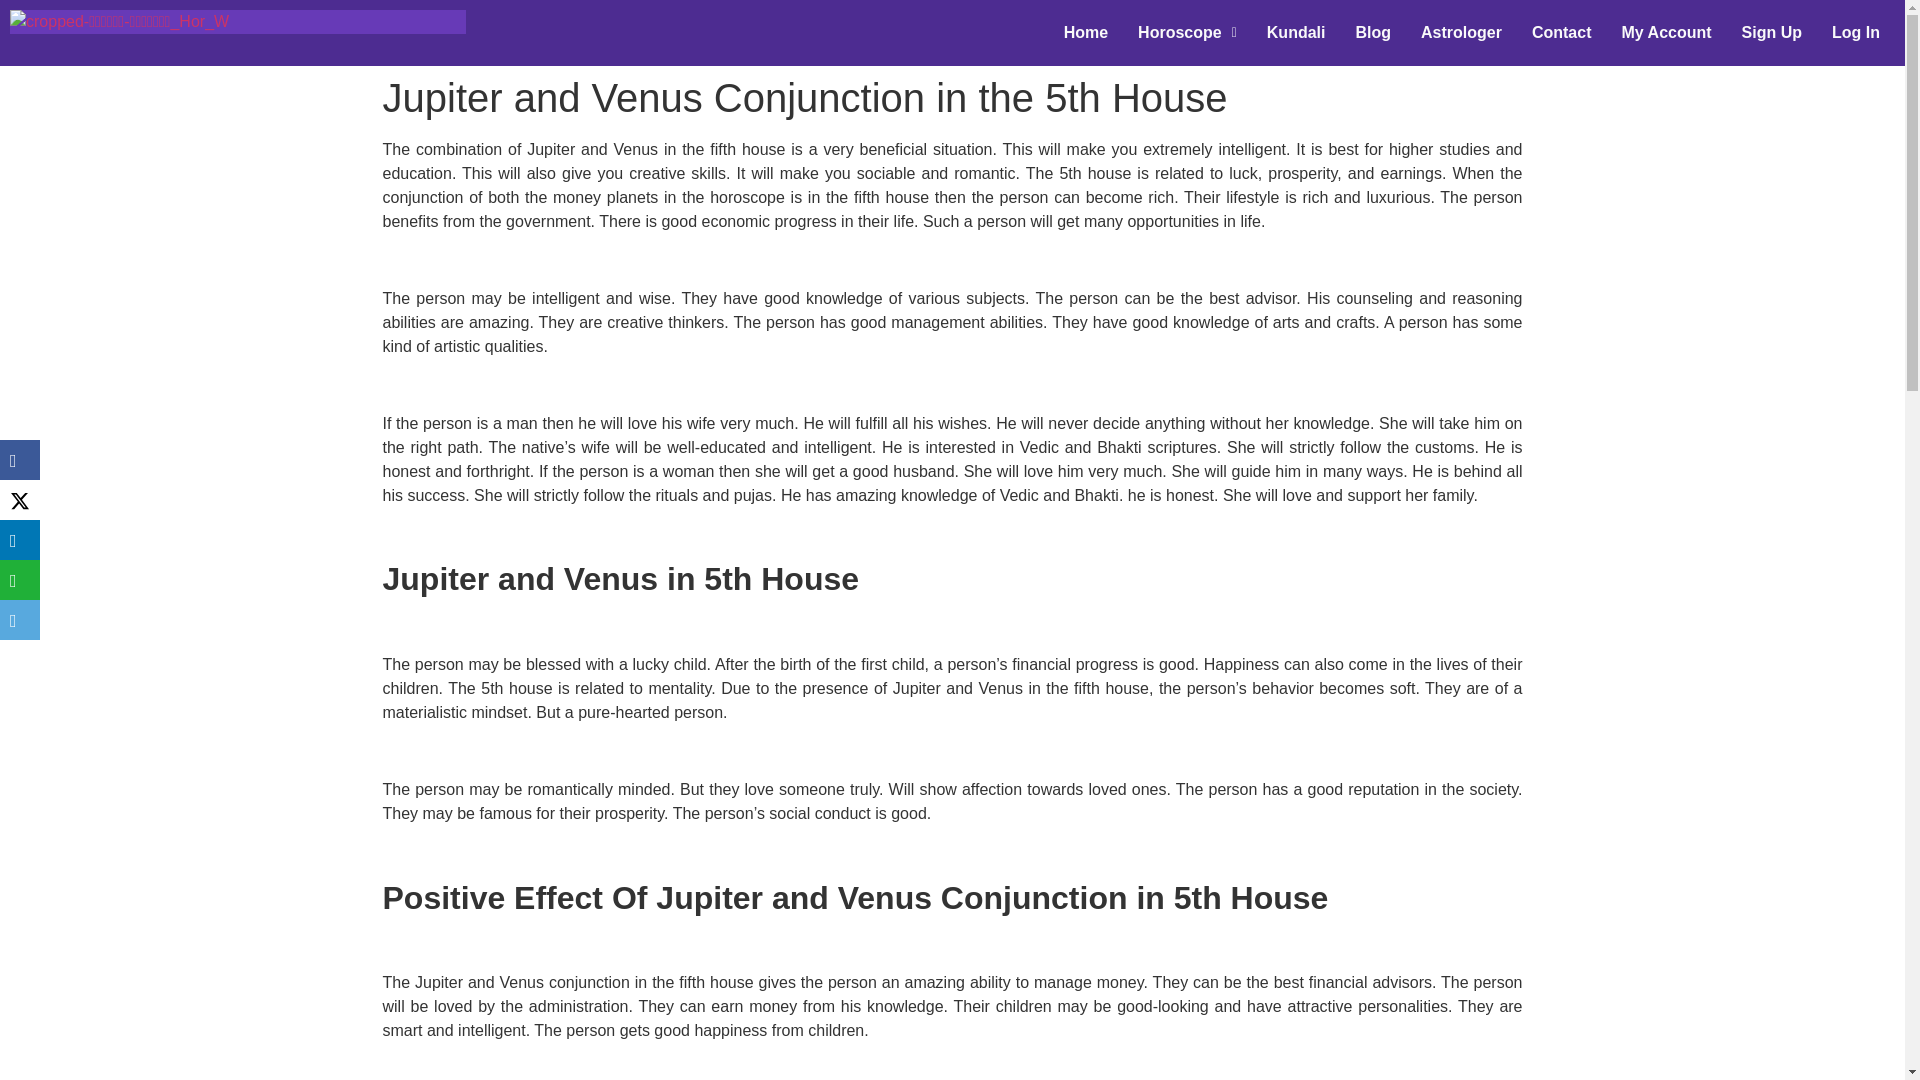  What do you see at coordinates (1460, 32) in the screenshot?
I see `Astrologer` at bounding box center [1460, 32].